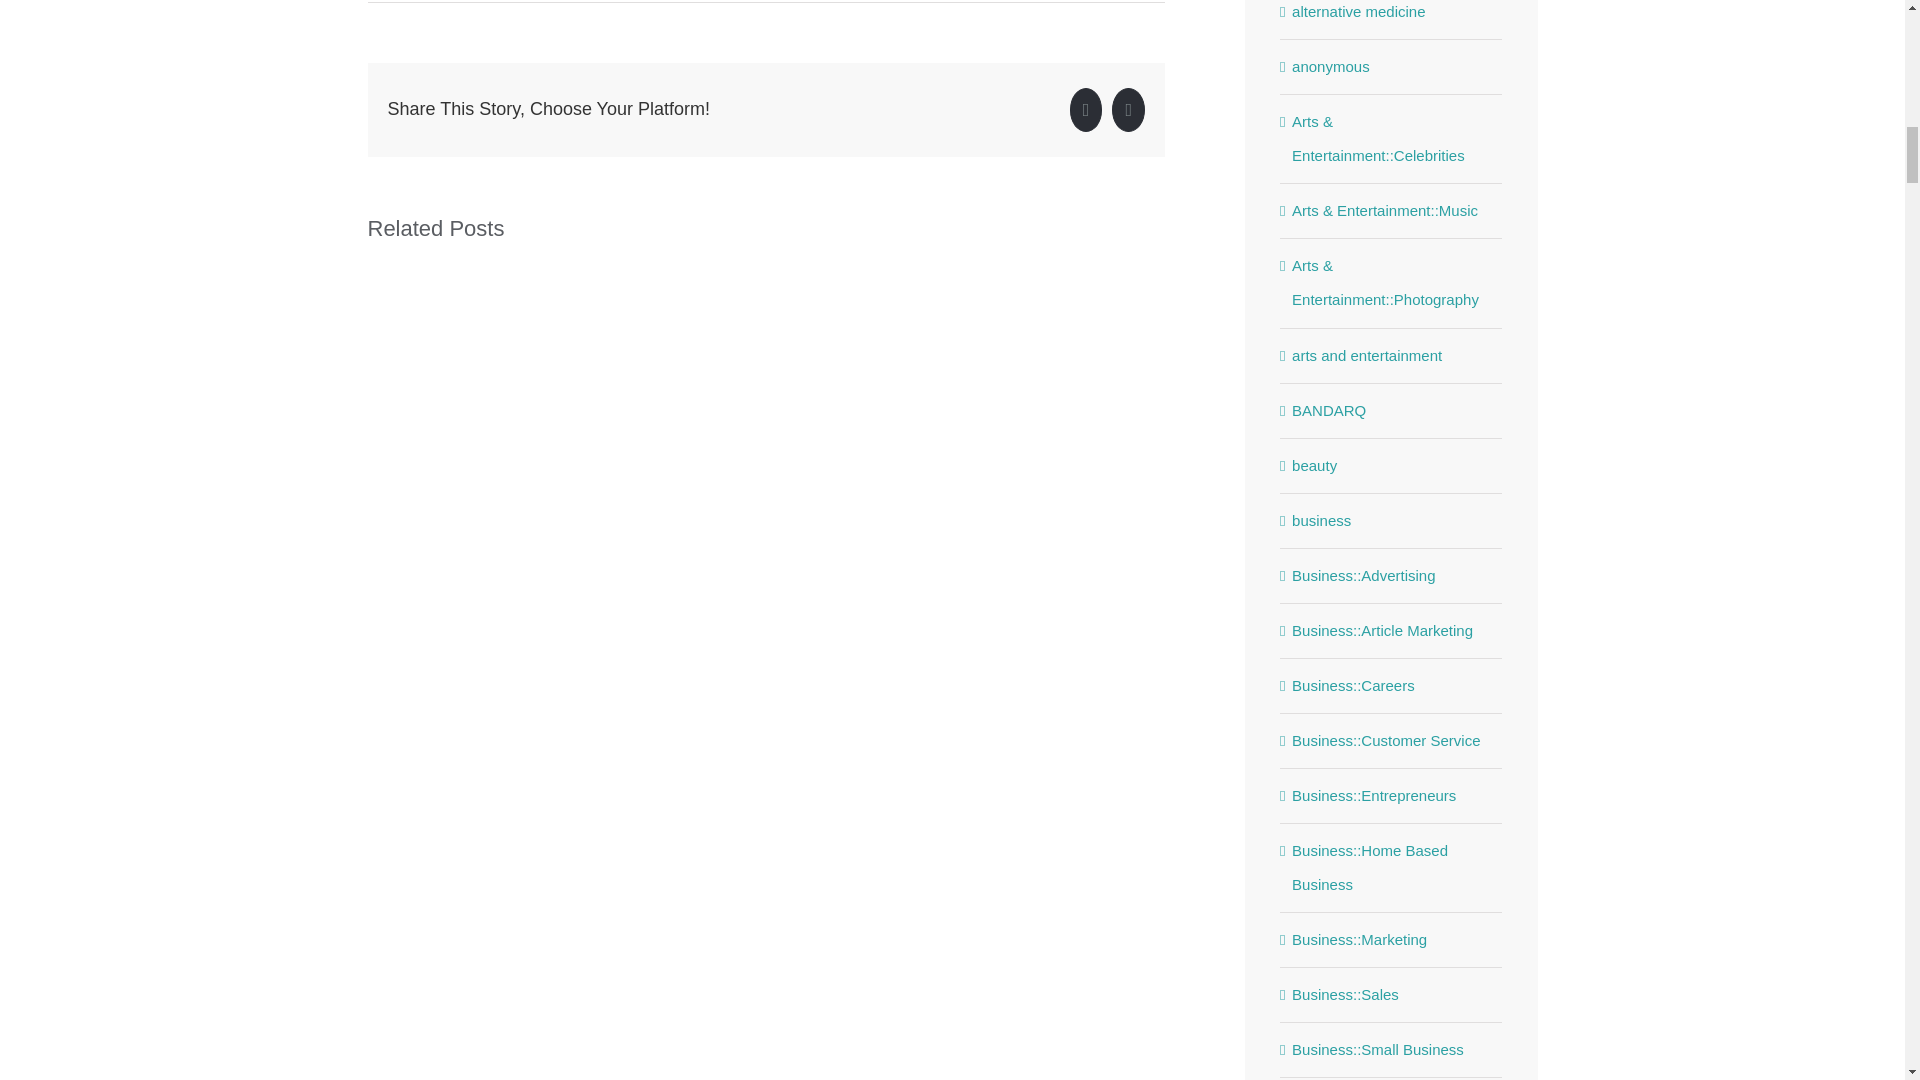  Describe the element at coordinates (1392, 66) in the screenshot. I see `anonymous` at that location.